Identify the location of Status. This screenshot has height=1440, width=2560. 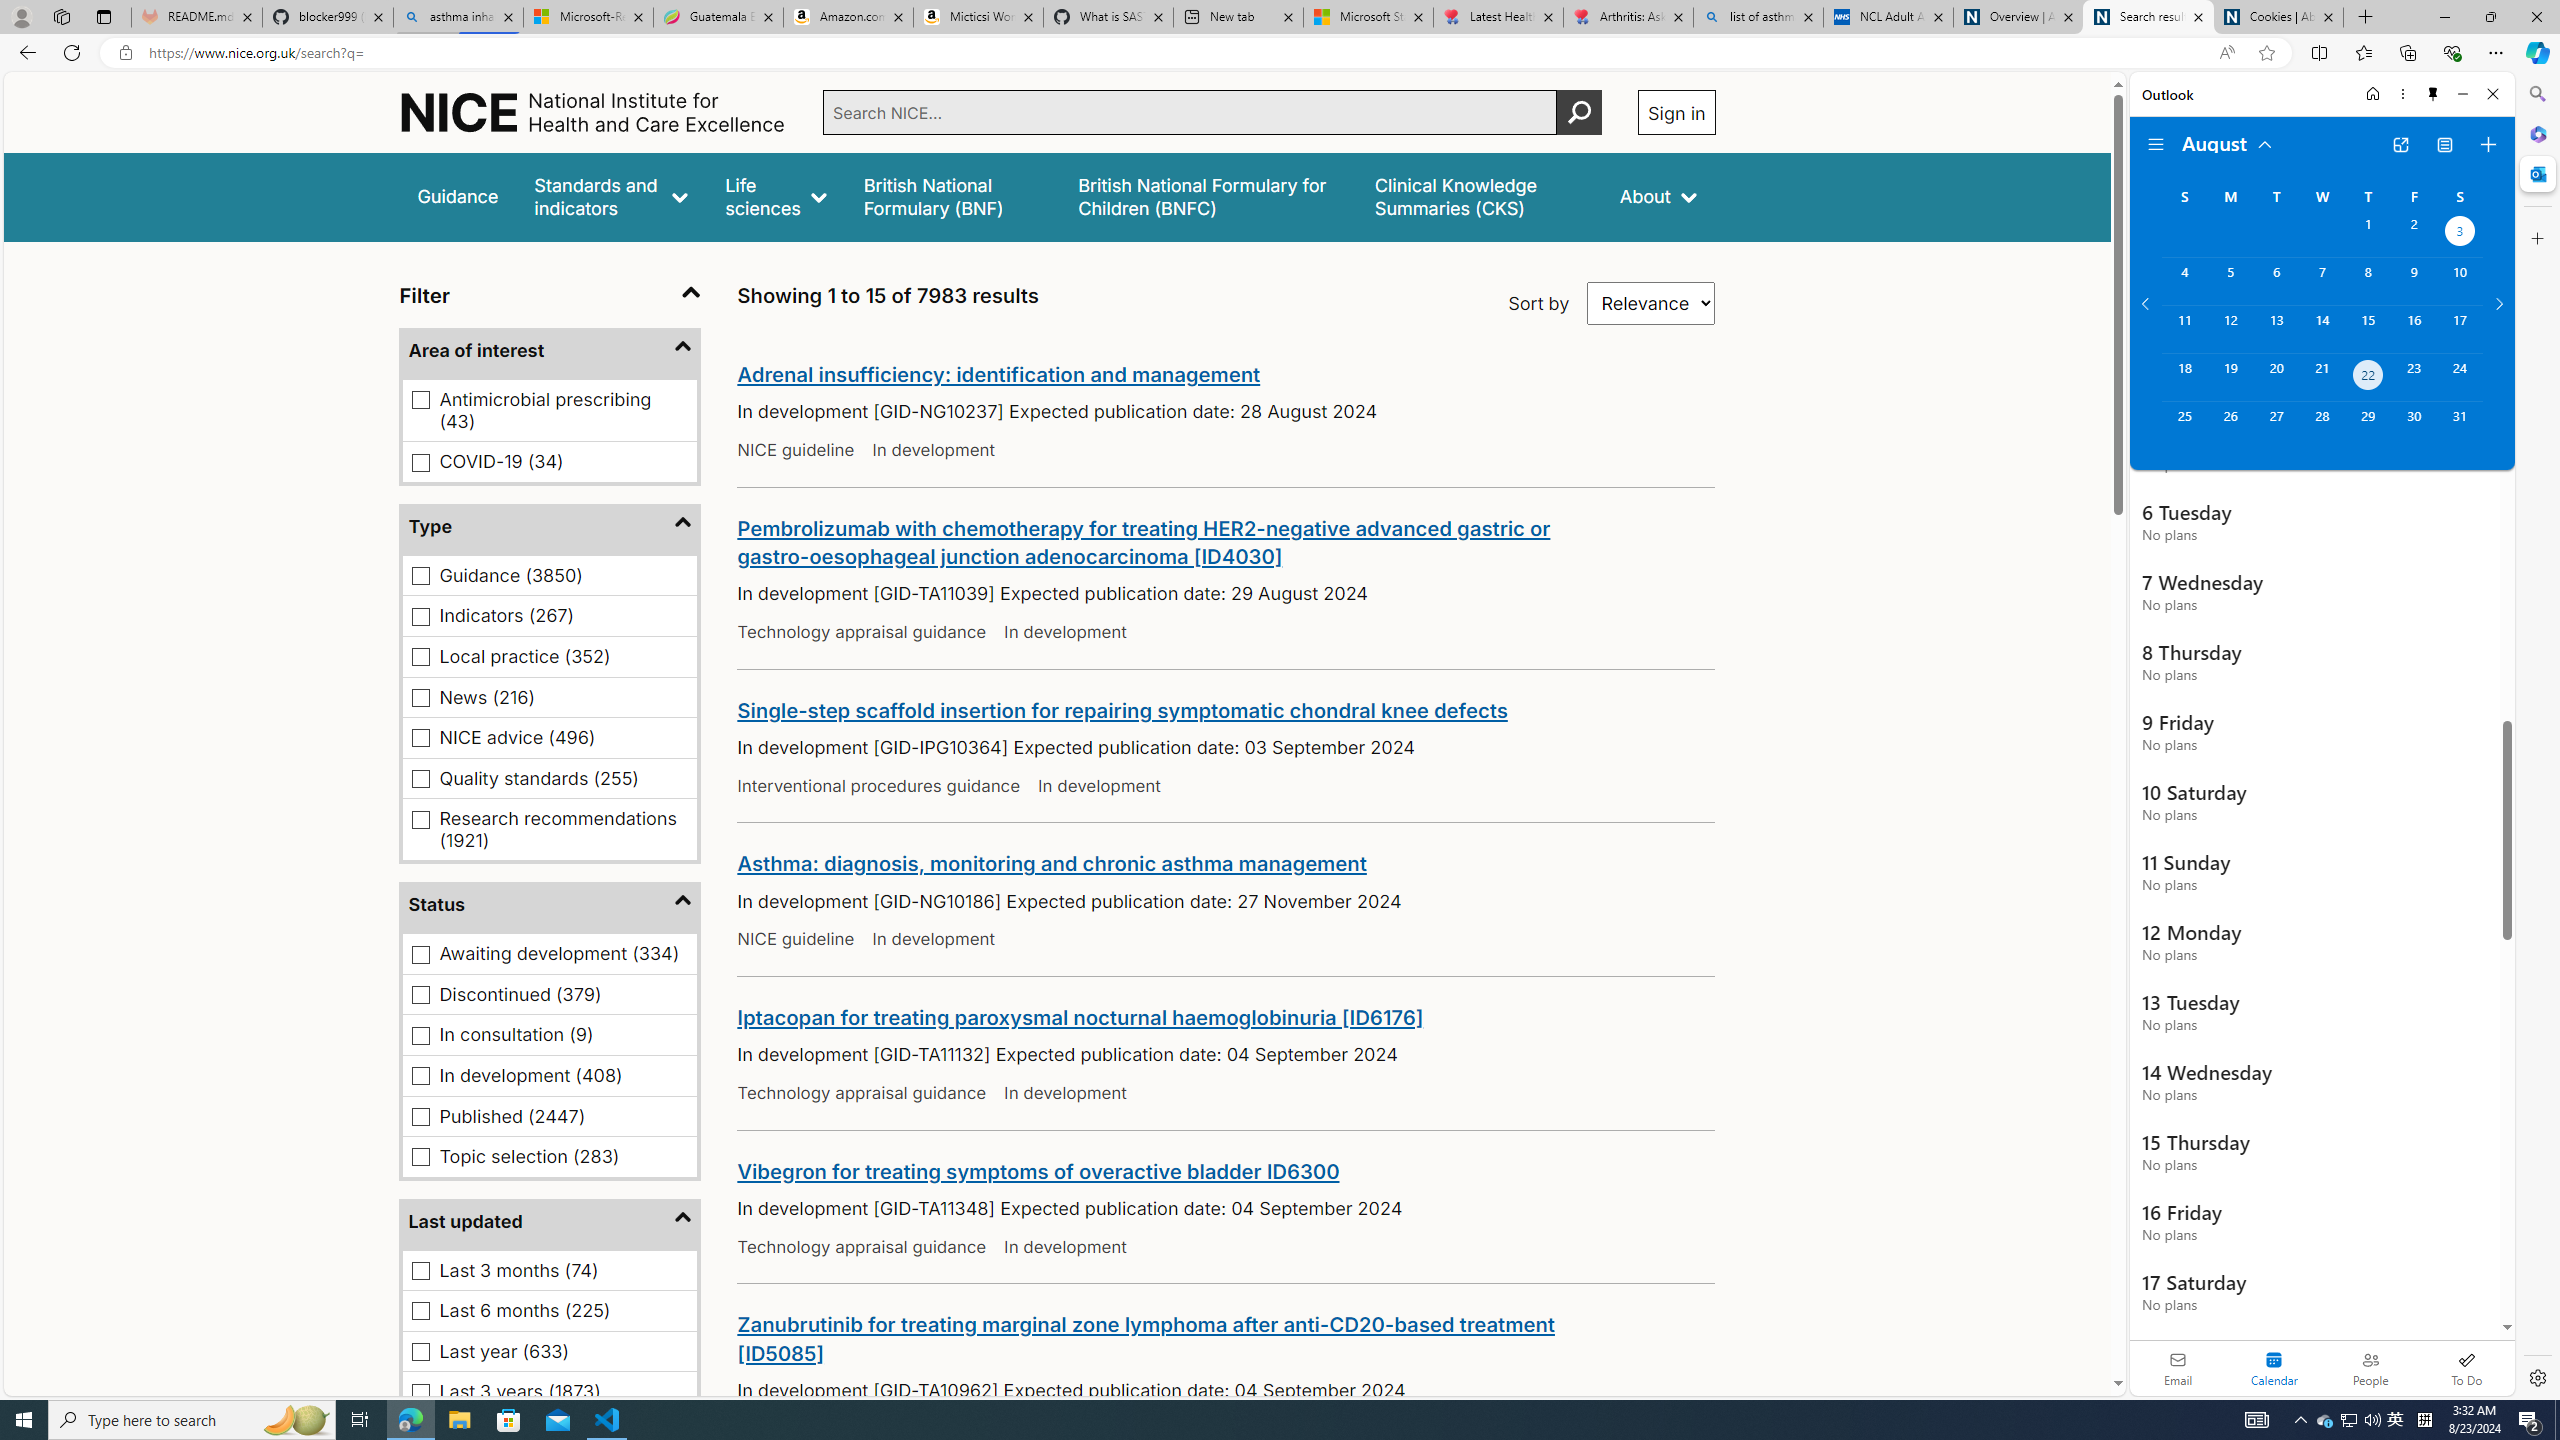
(550, 906).